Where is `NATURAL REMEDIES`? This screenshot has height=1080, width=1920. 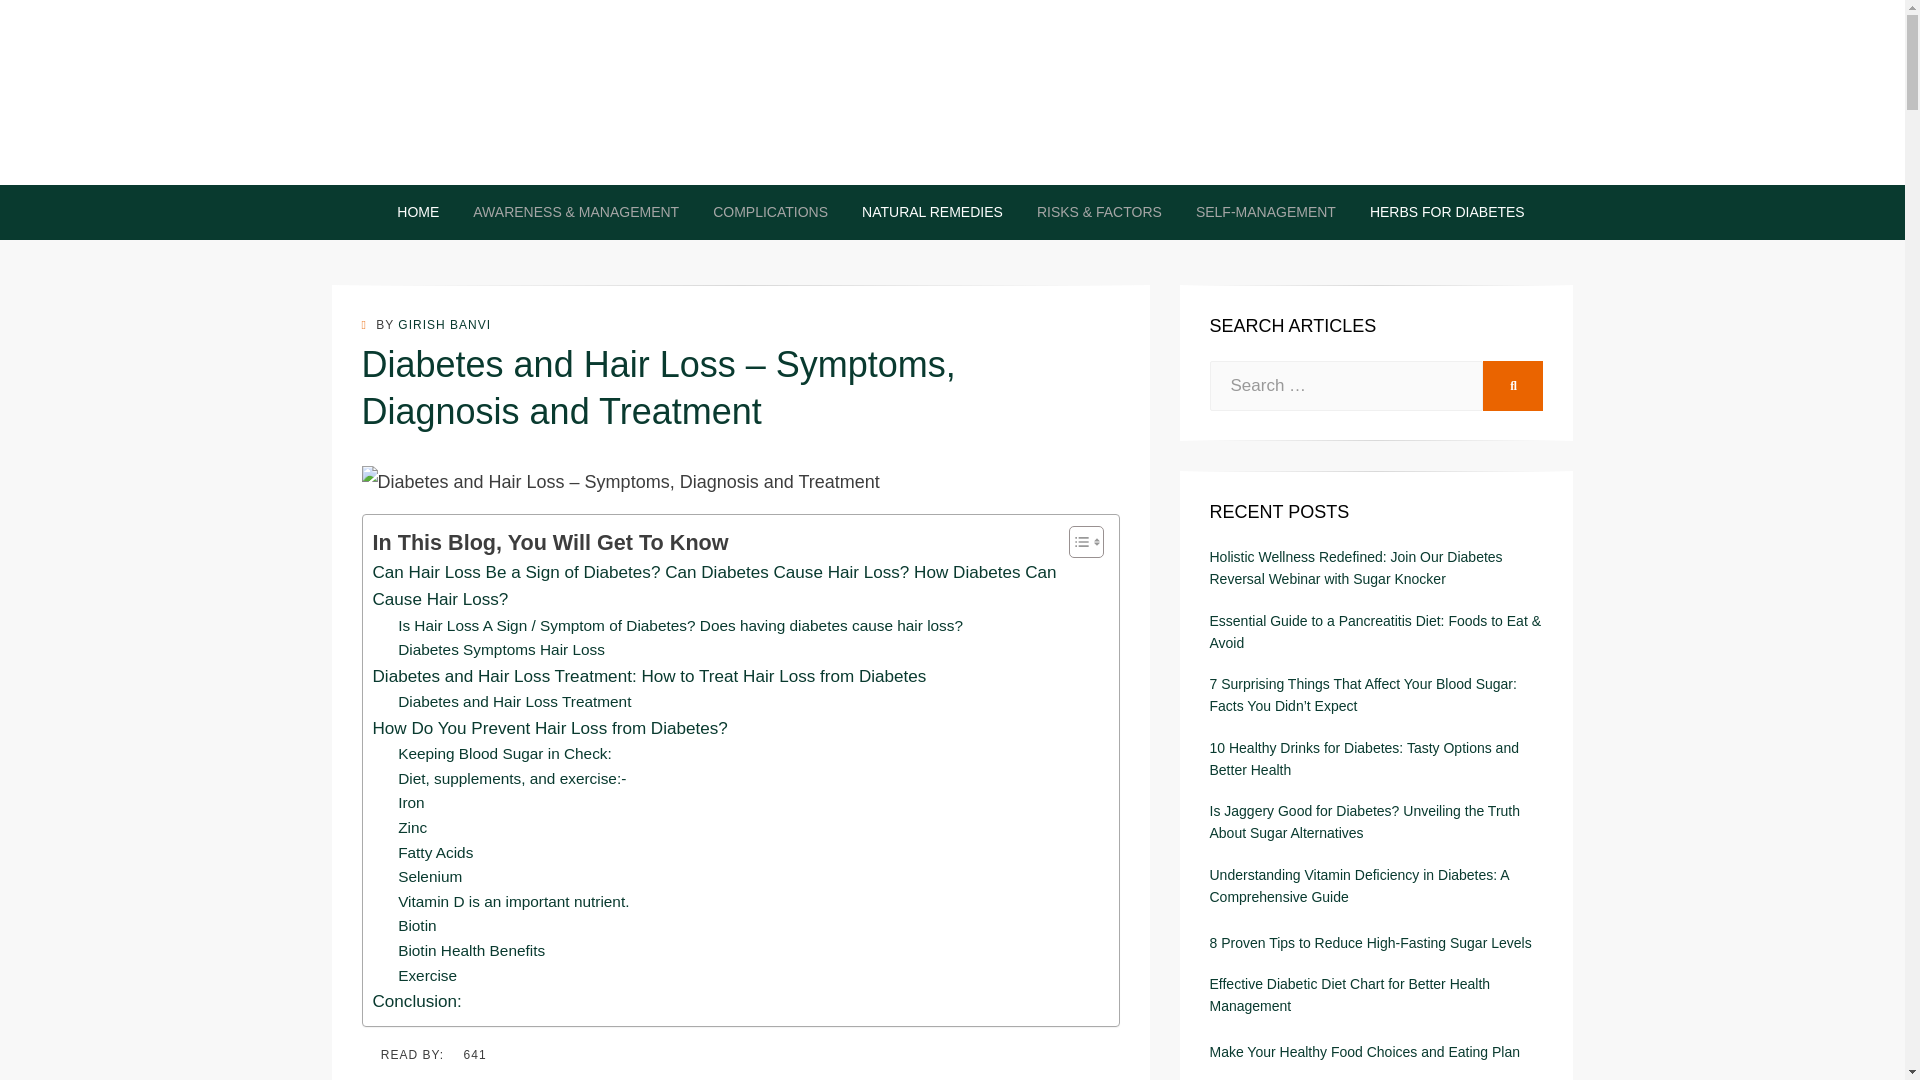
NATURAL REMEDIES is located at coordinates (932, 212).